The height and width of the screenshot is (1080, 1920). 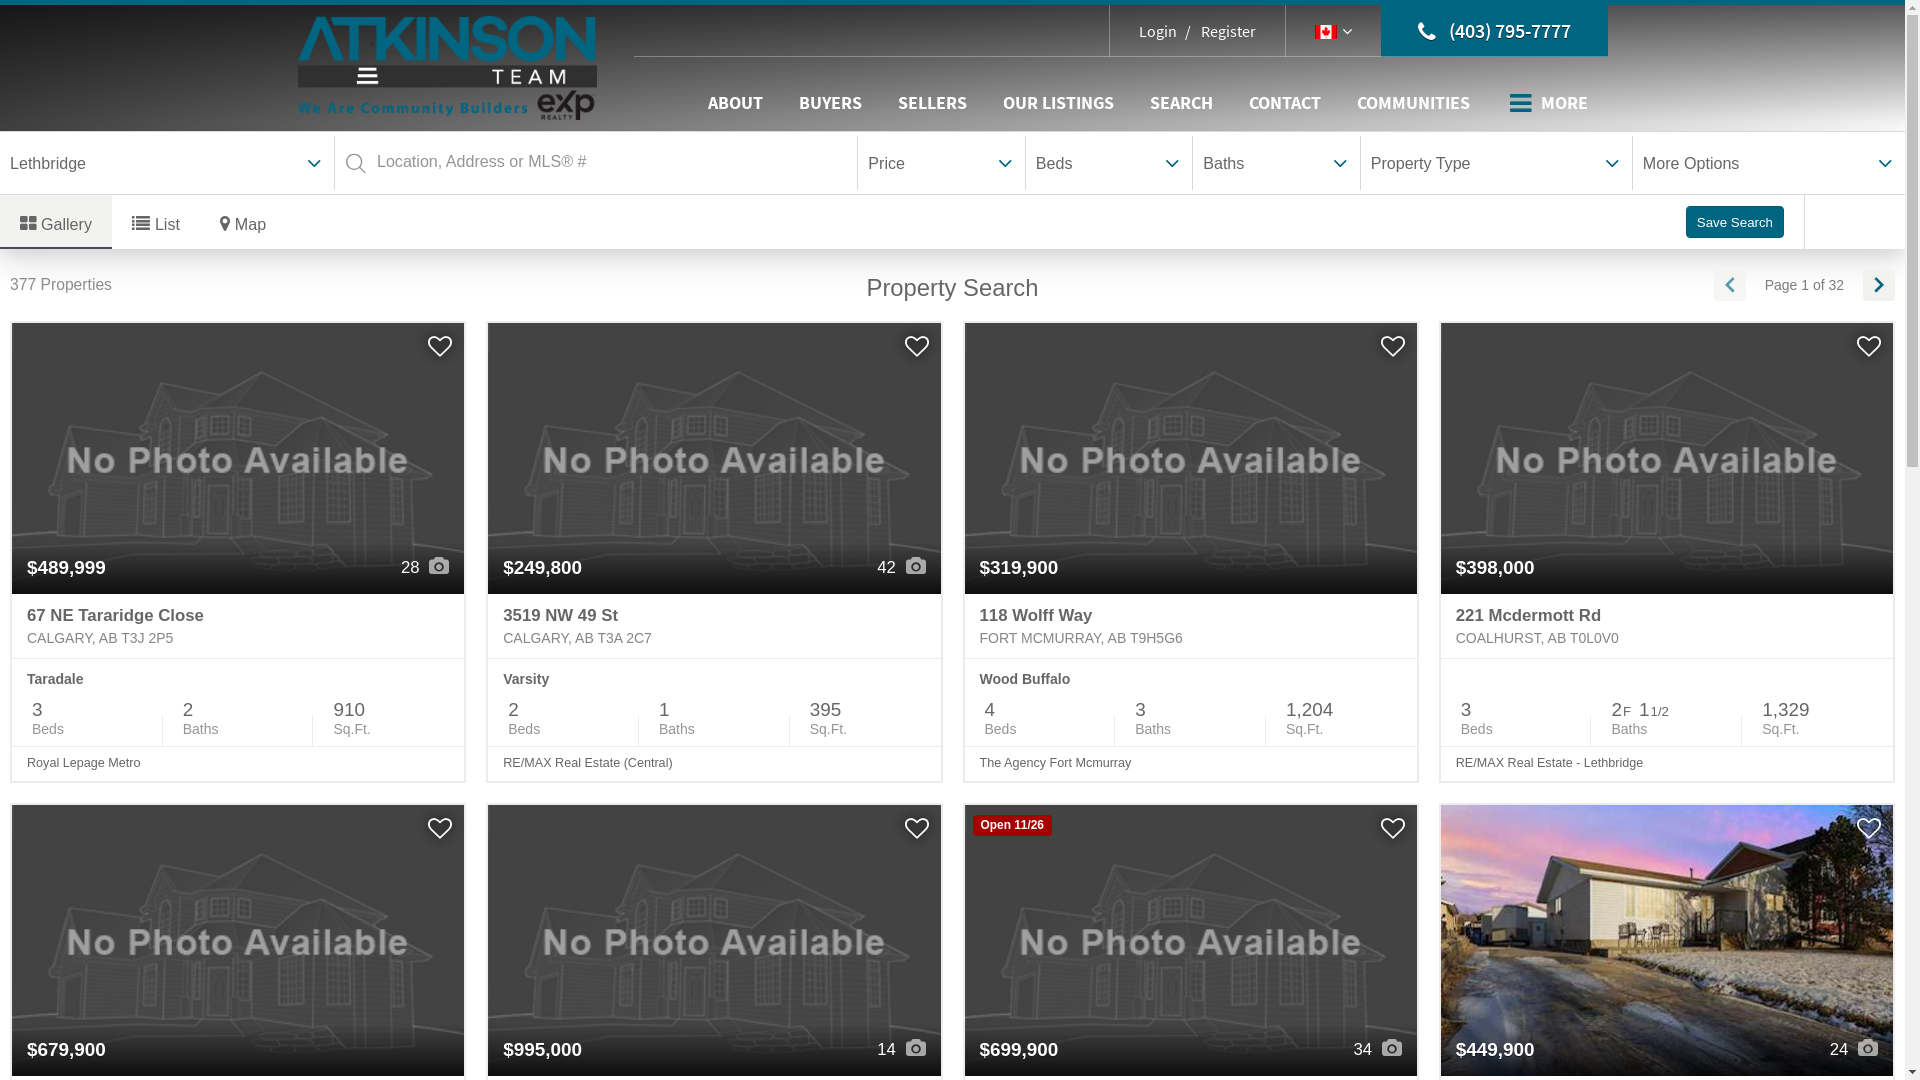 What do you see at coordinates (1109, 163) in the screenshot?
I see `Beds` at bounding box center [1109, 163].